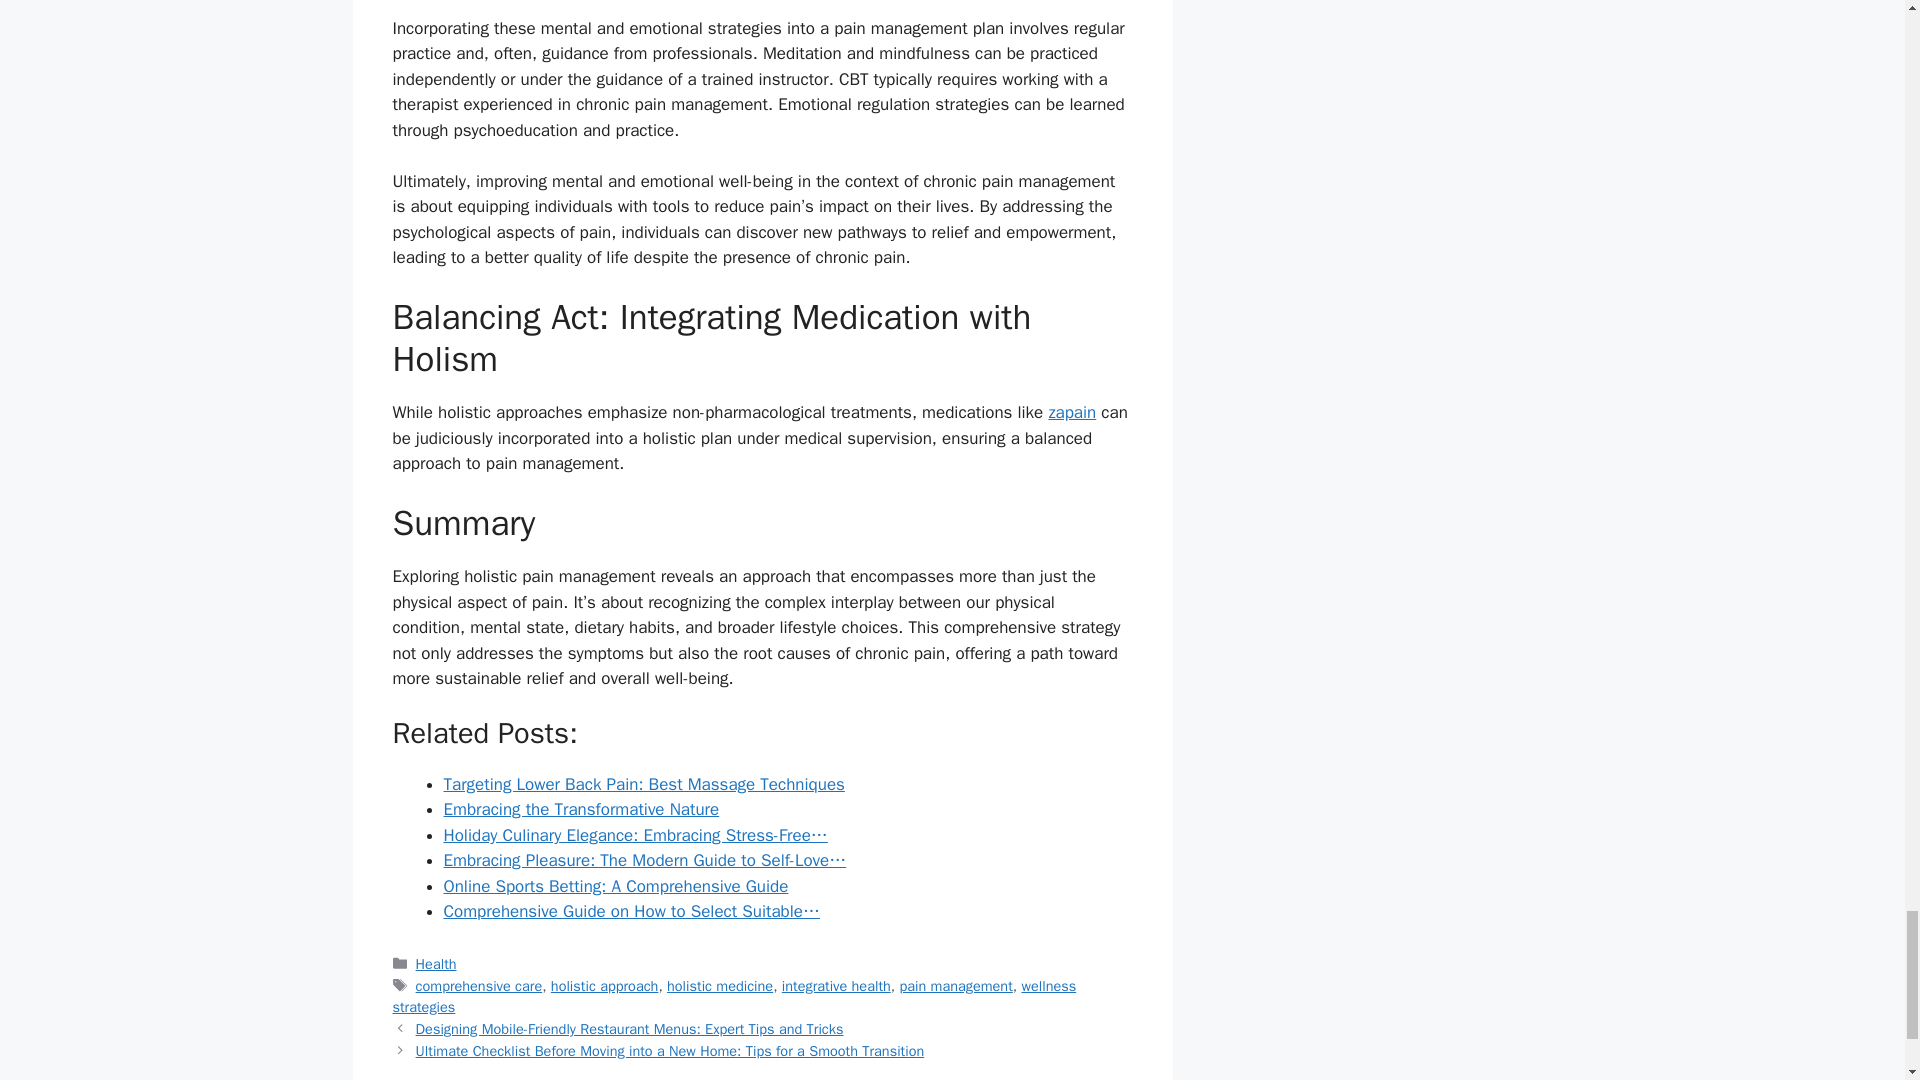 The image size is (1920, 1080). What do you see at coordinates (954, 984) in the screenshot?
I see `pain management` at bounding box center [954, 984].